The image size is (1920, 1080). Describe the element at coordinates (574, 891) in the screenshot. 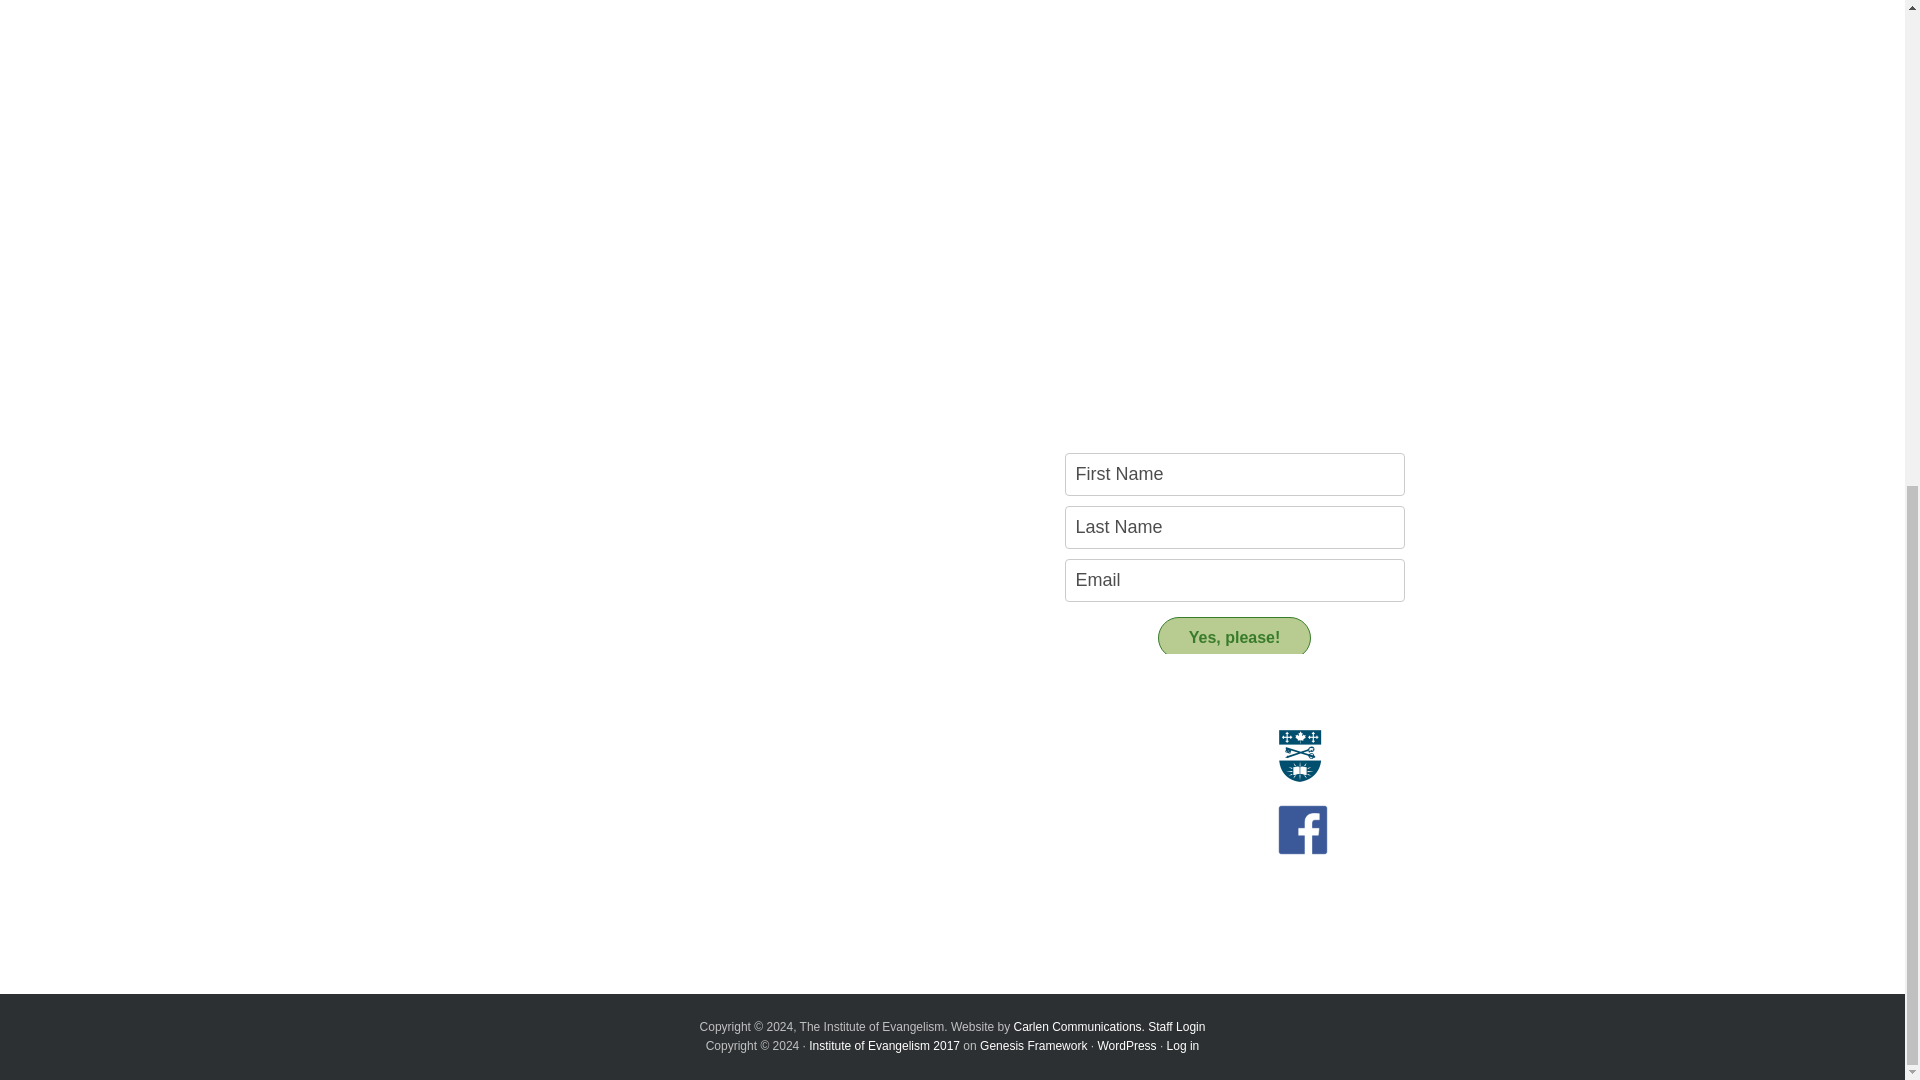

I see `A Key Leadership Change at the Institute of Evangelism` at that location.